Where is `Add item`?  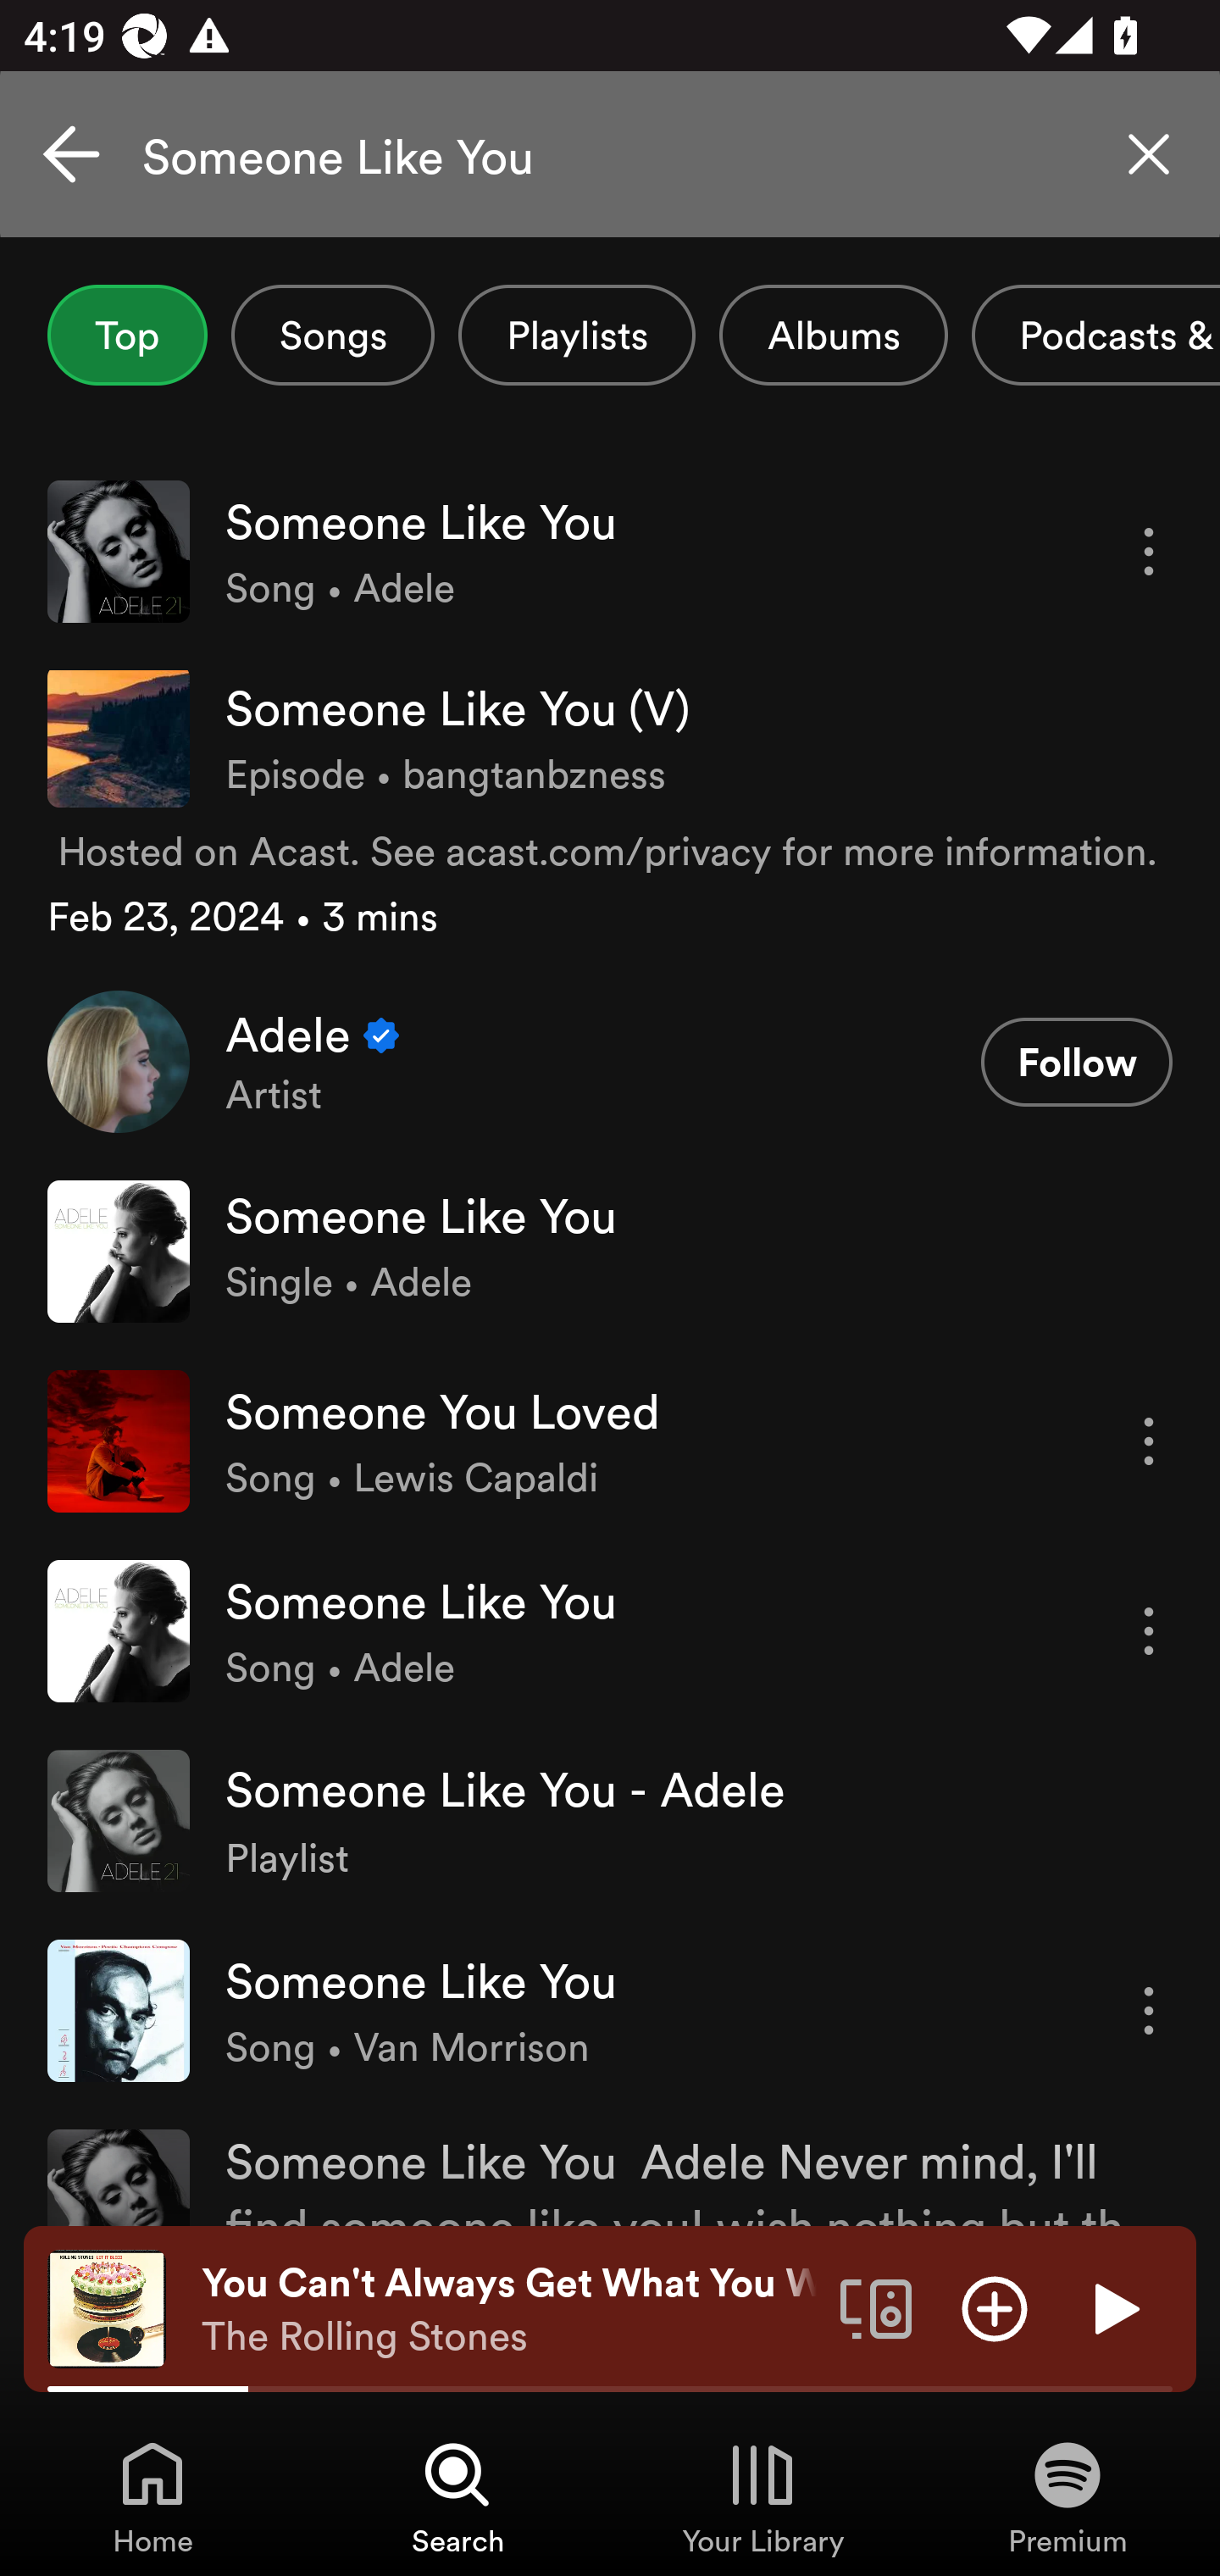 Add item is located at coordinates (995, 2307).